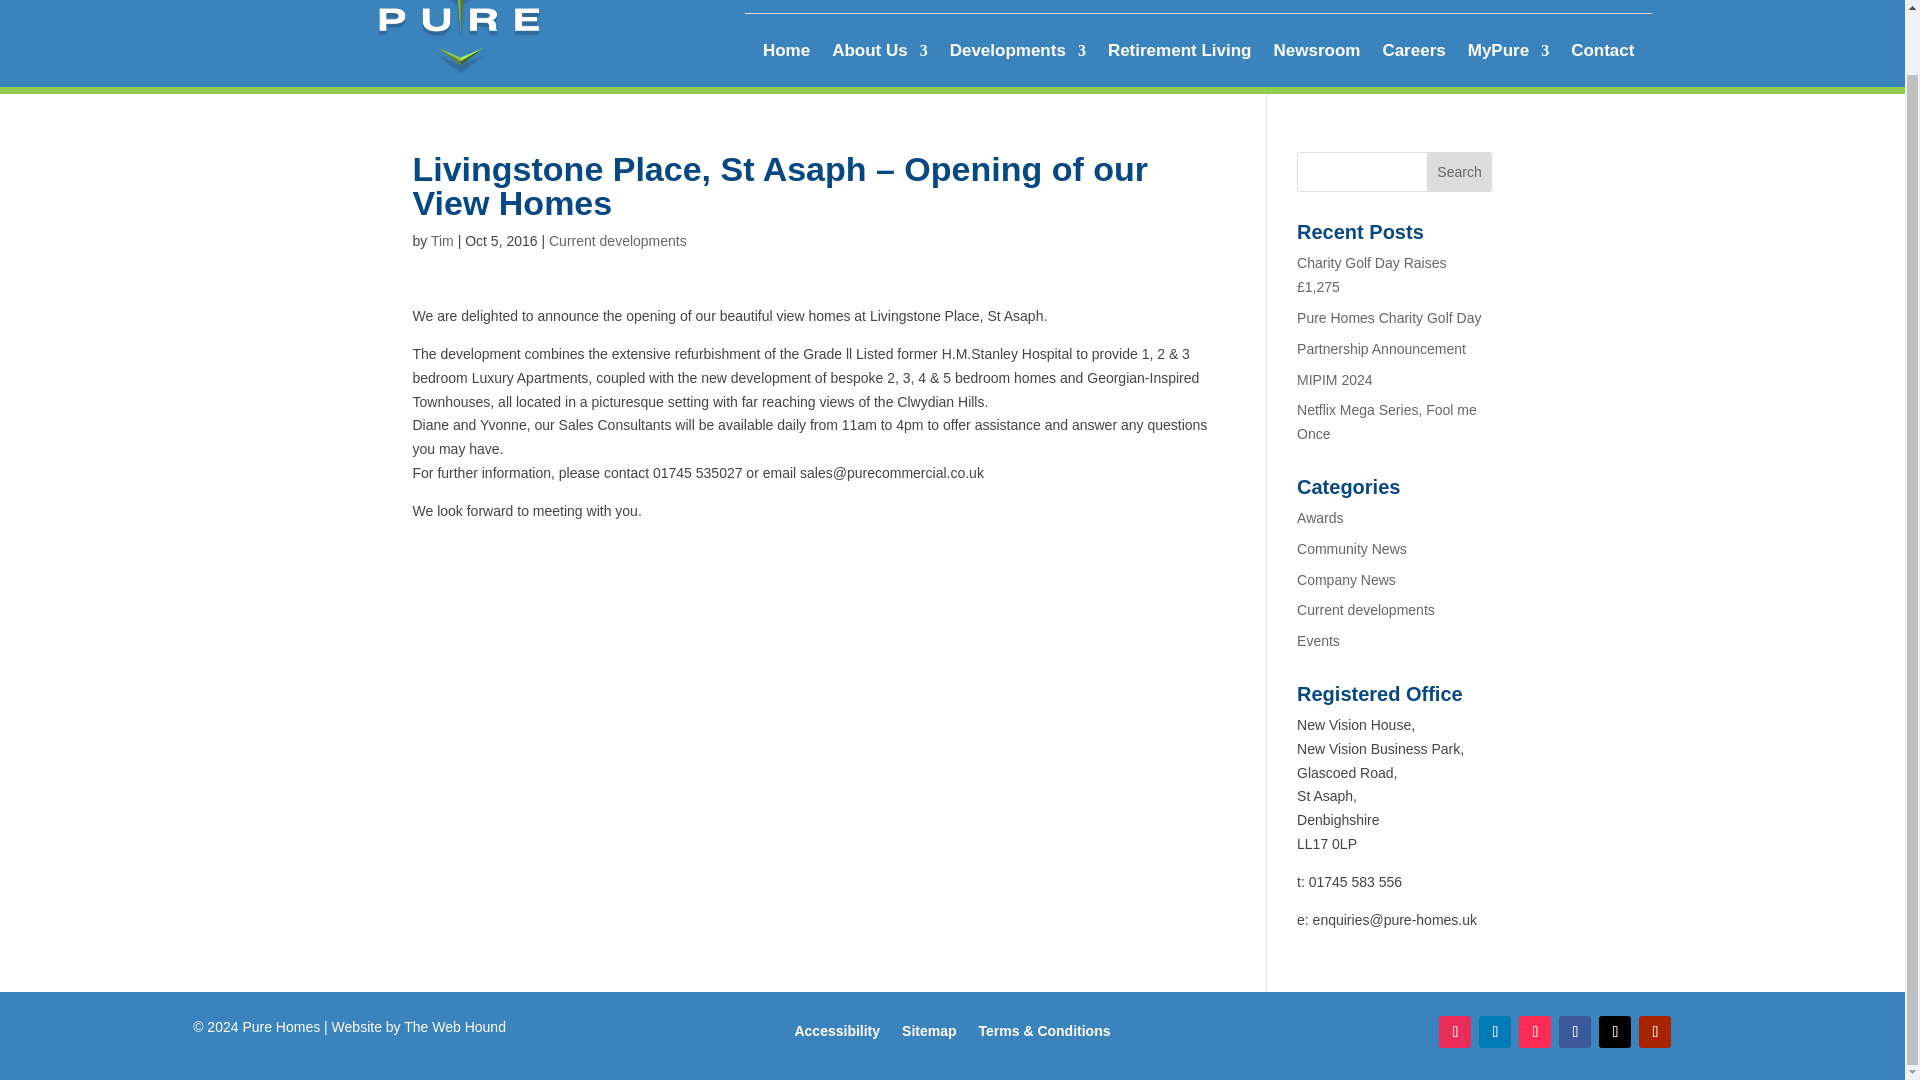 The height and width of the screenshot is (1080, 1920). I want to click on Follow on Instagram, so click(1454, 1032).